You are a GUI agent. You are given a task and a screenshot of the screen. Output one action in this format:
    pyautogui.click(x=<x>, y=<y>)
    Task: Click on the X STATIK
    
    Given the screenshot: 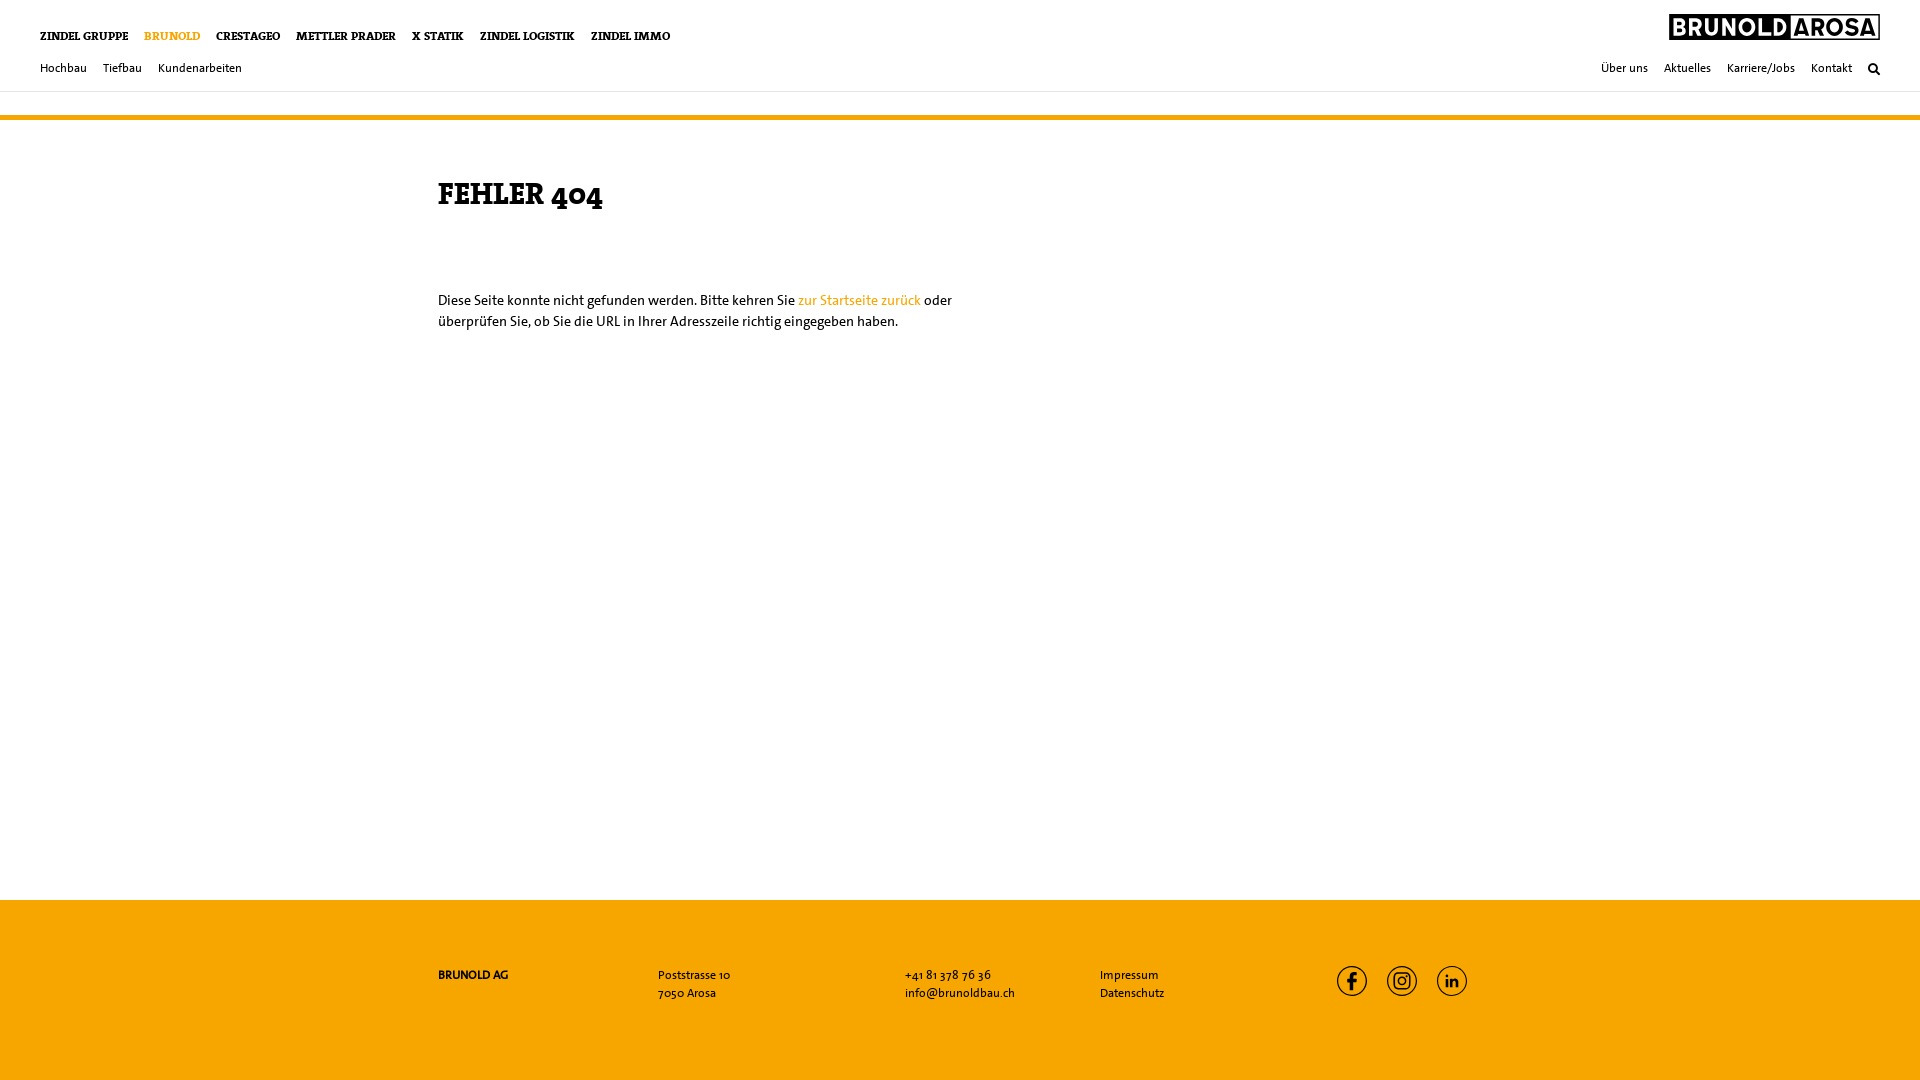 What is the action you would take?
    pyautogui.click(x=438, y=36)
    